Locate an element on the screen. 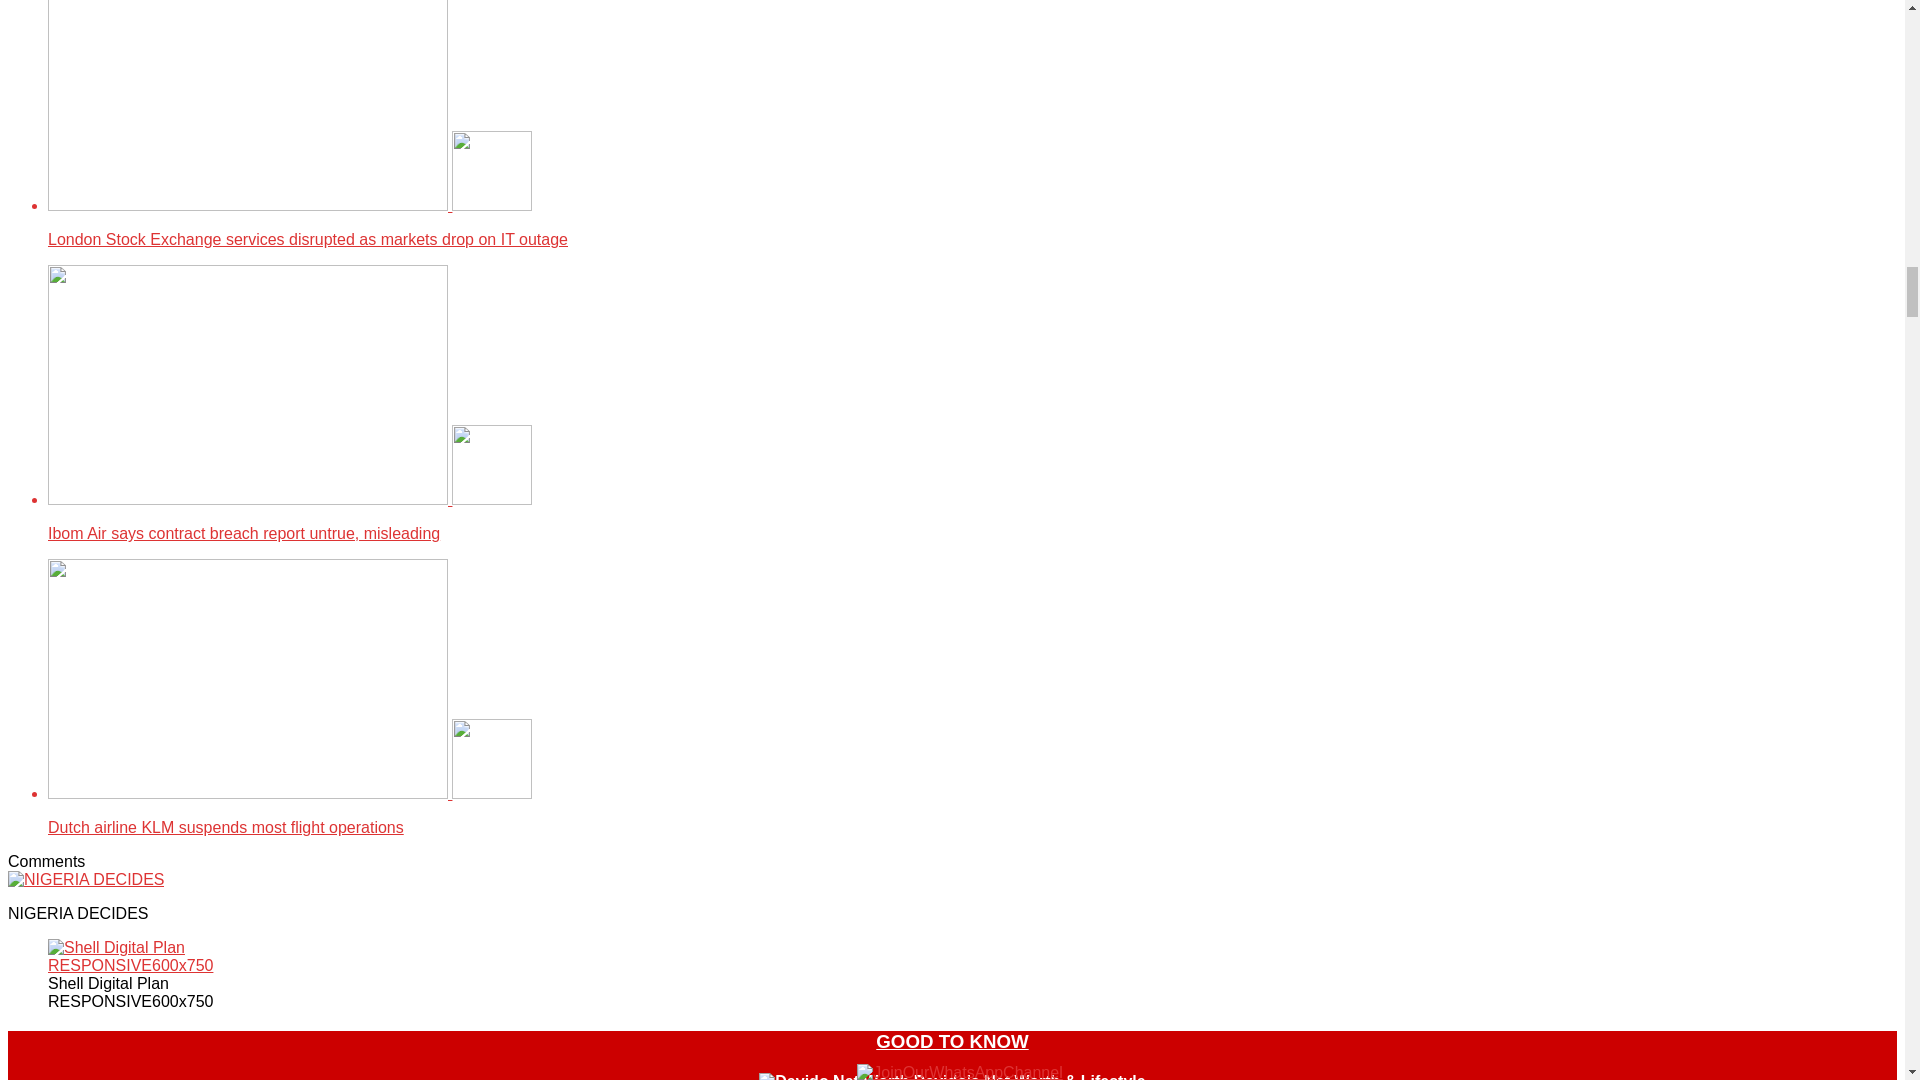  Davido Net Worth is located at coordinates (833, 1076).